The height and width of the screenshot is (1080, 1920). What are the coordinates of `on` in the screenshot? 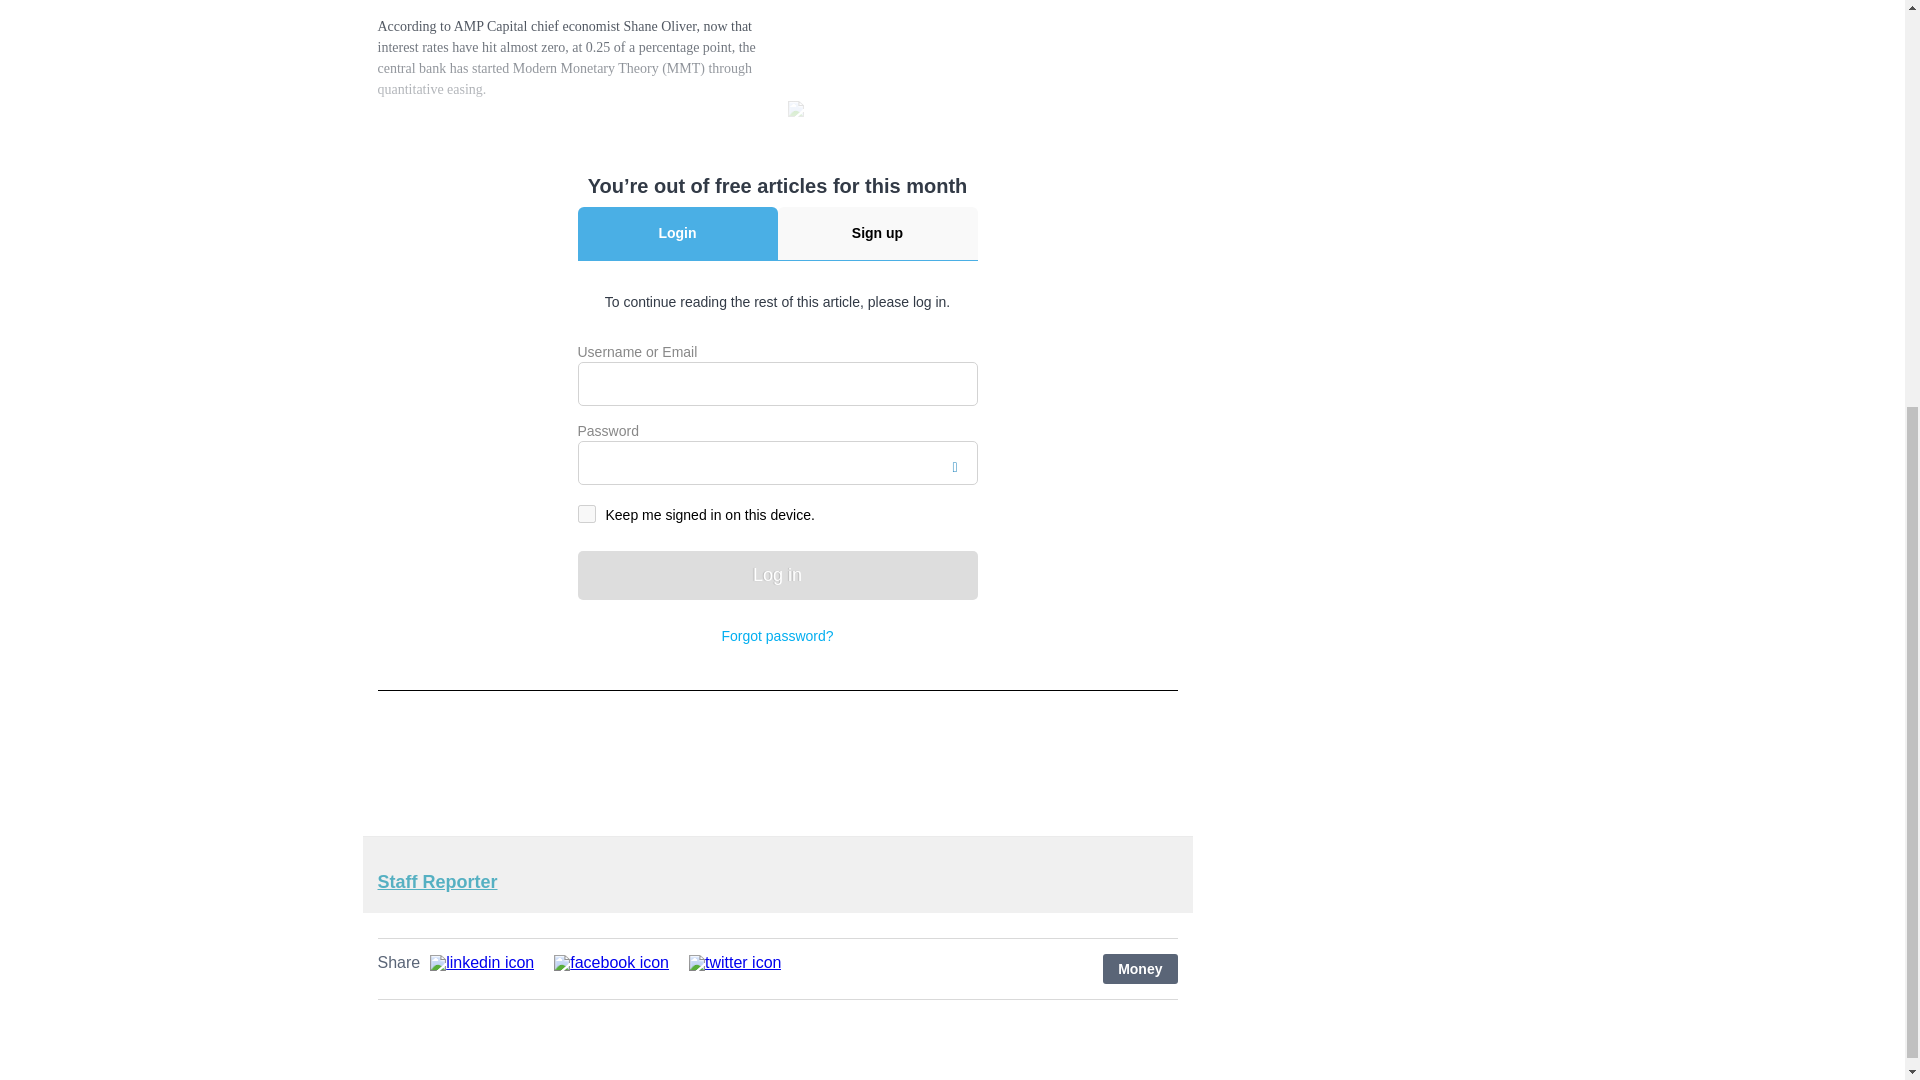 It's located at (586, 514).